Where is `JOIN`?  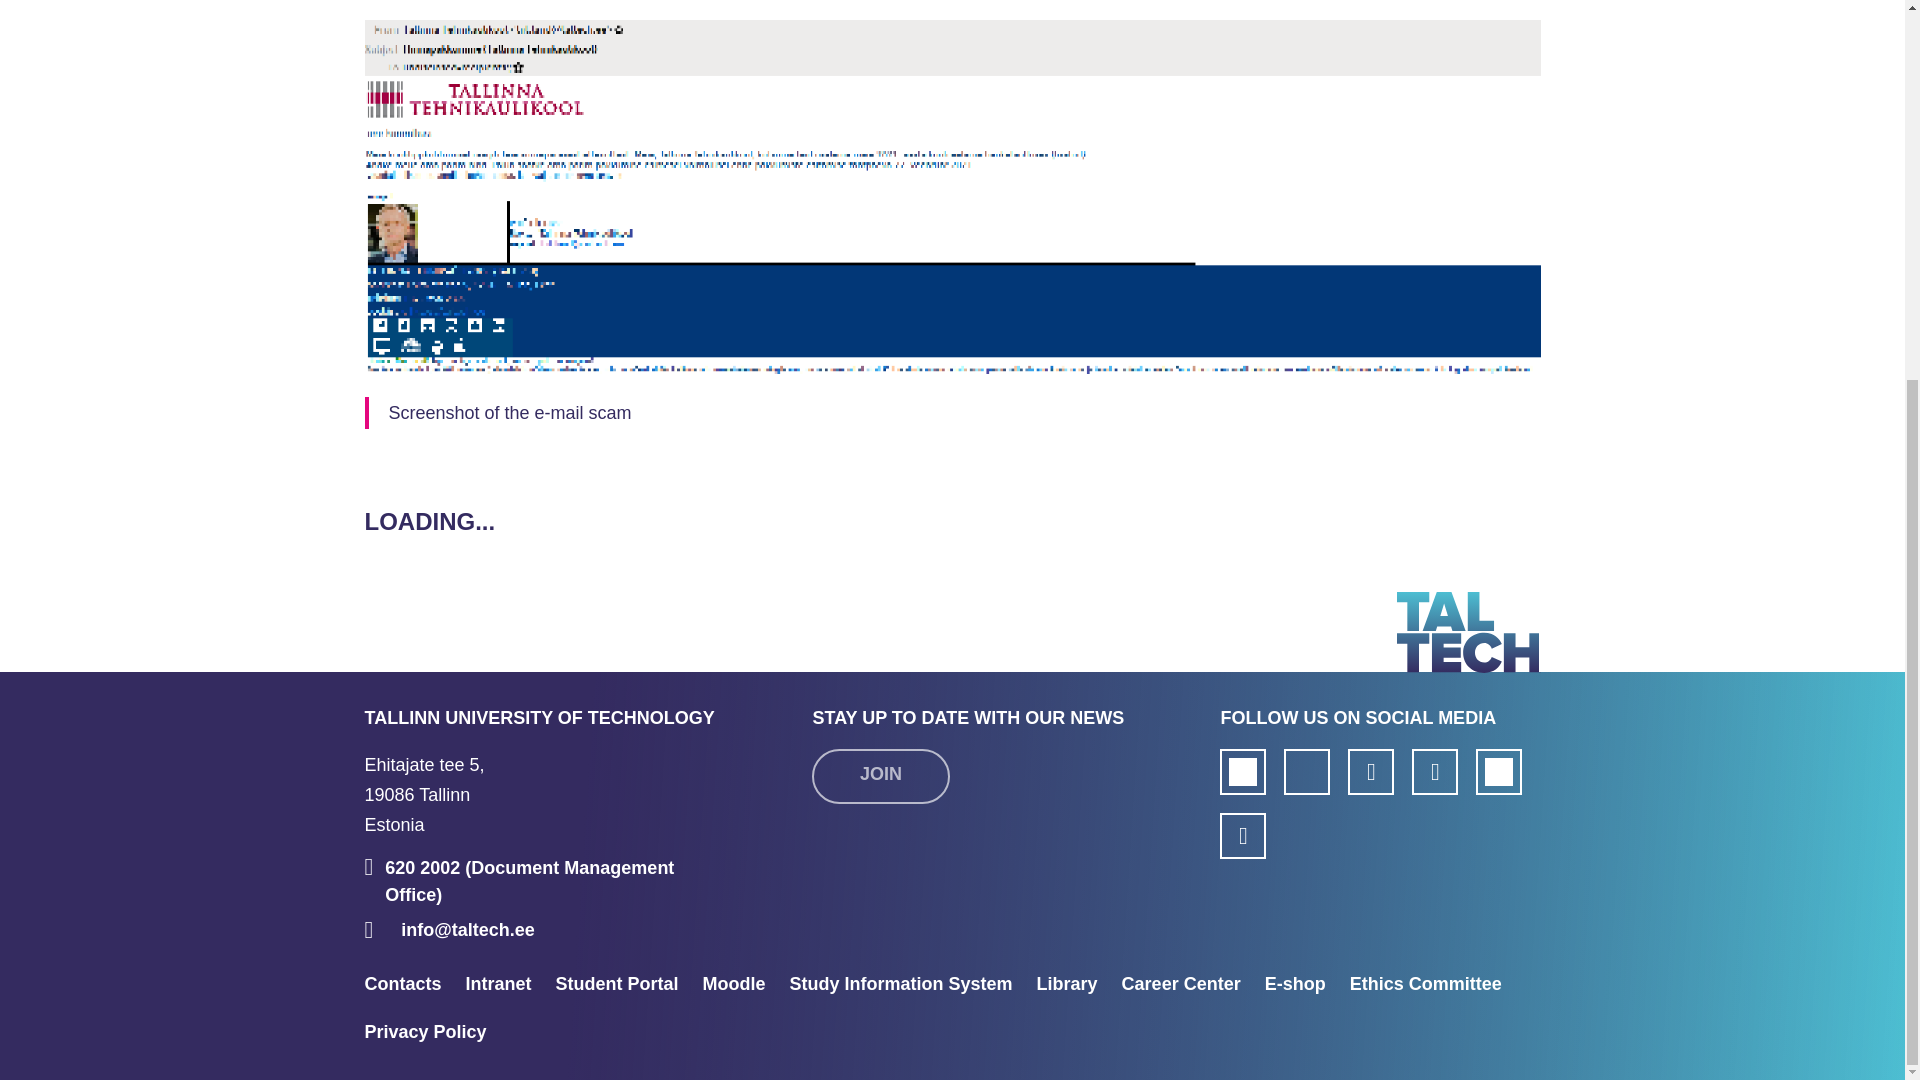
JOIN is located at coordinates (880, 776).